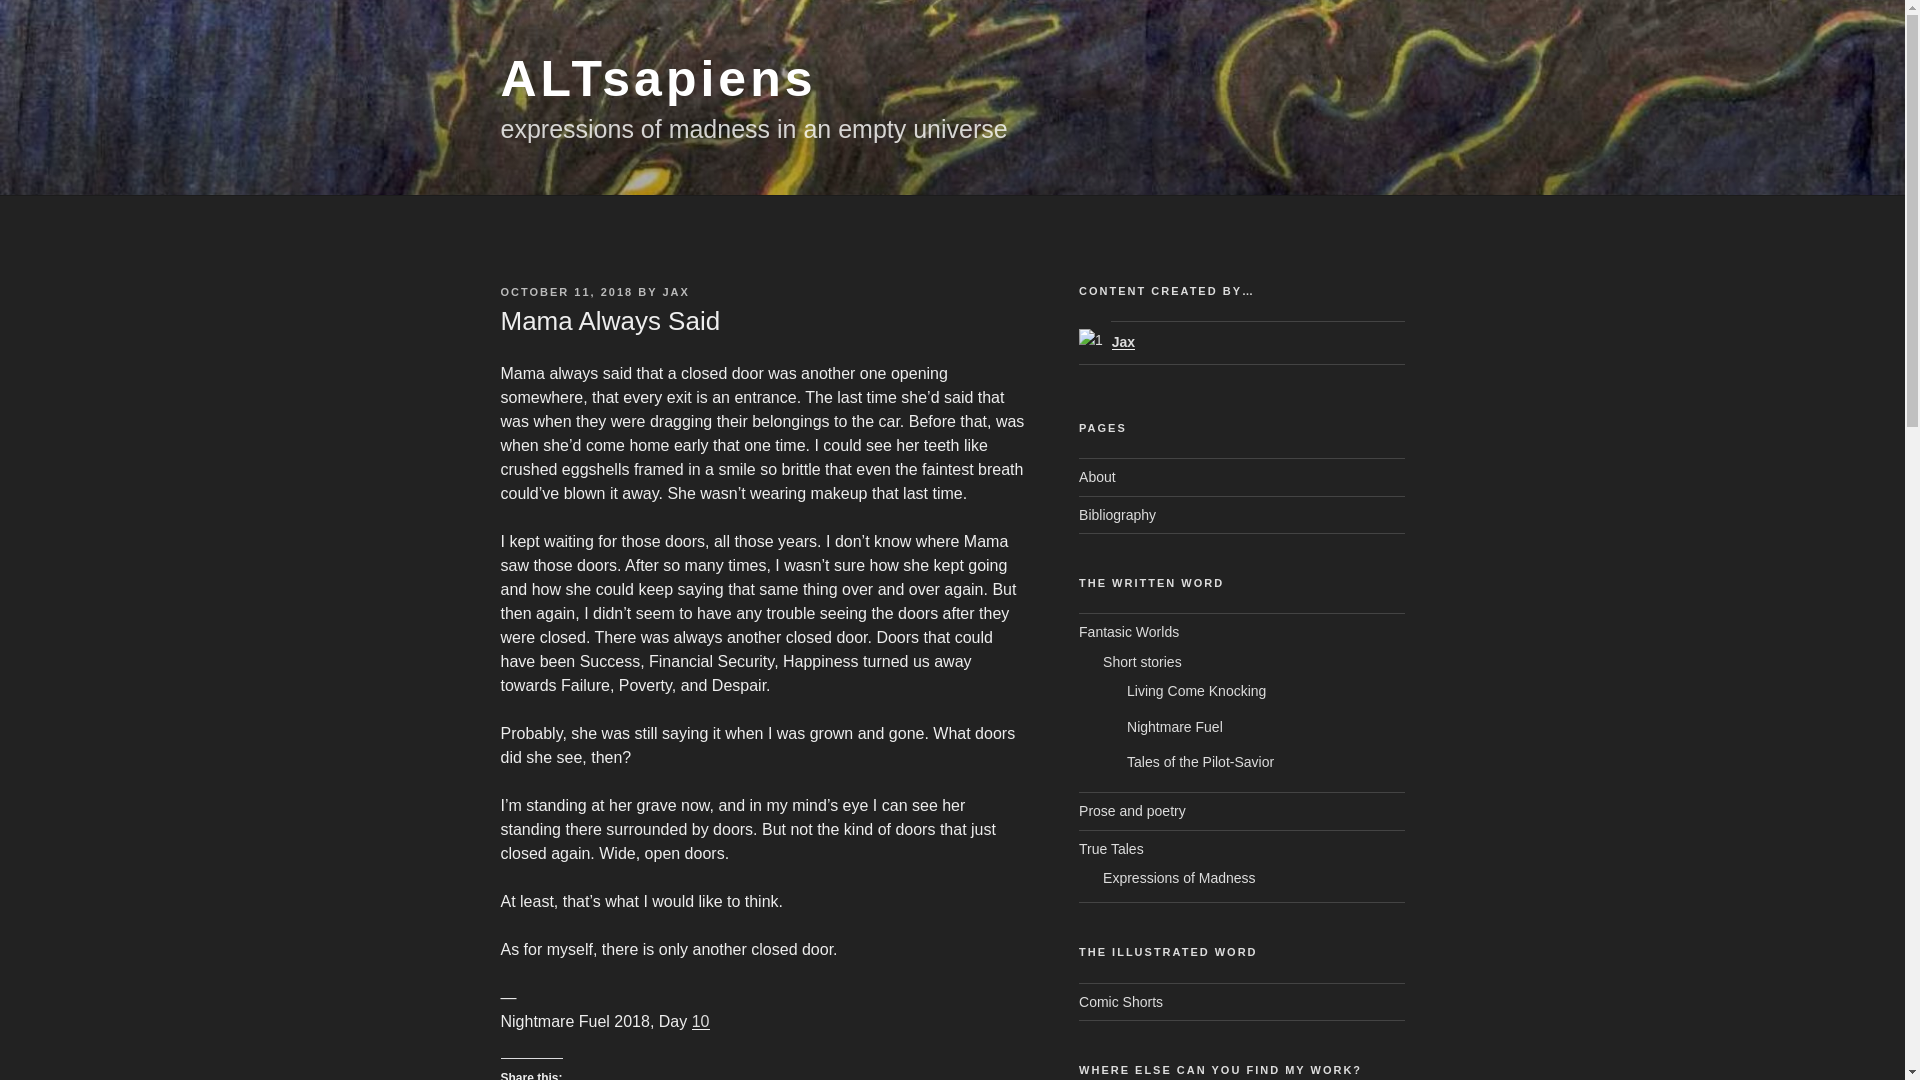  I want to click on Prose and poetry, so click(1132, 810).